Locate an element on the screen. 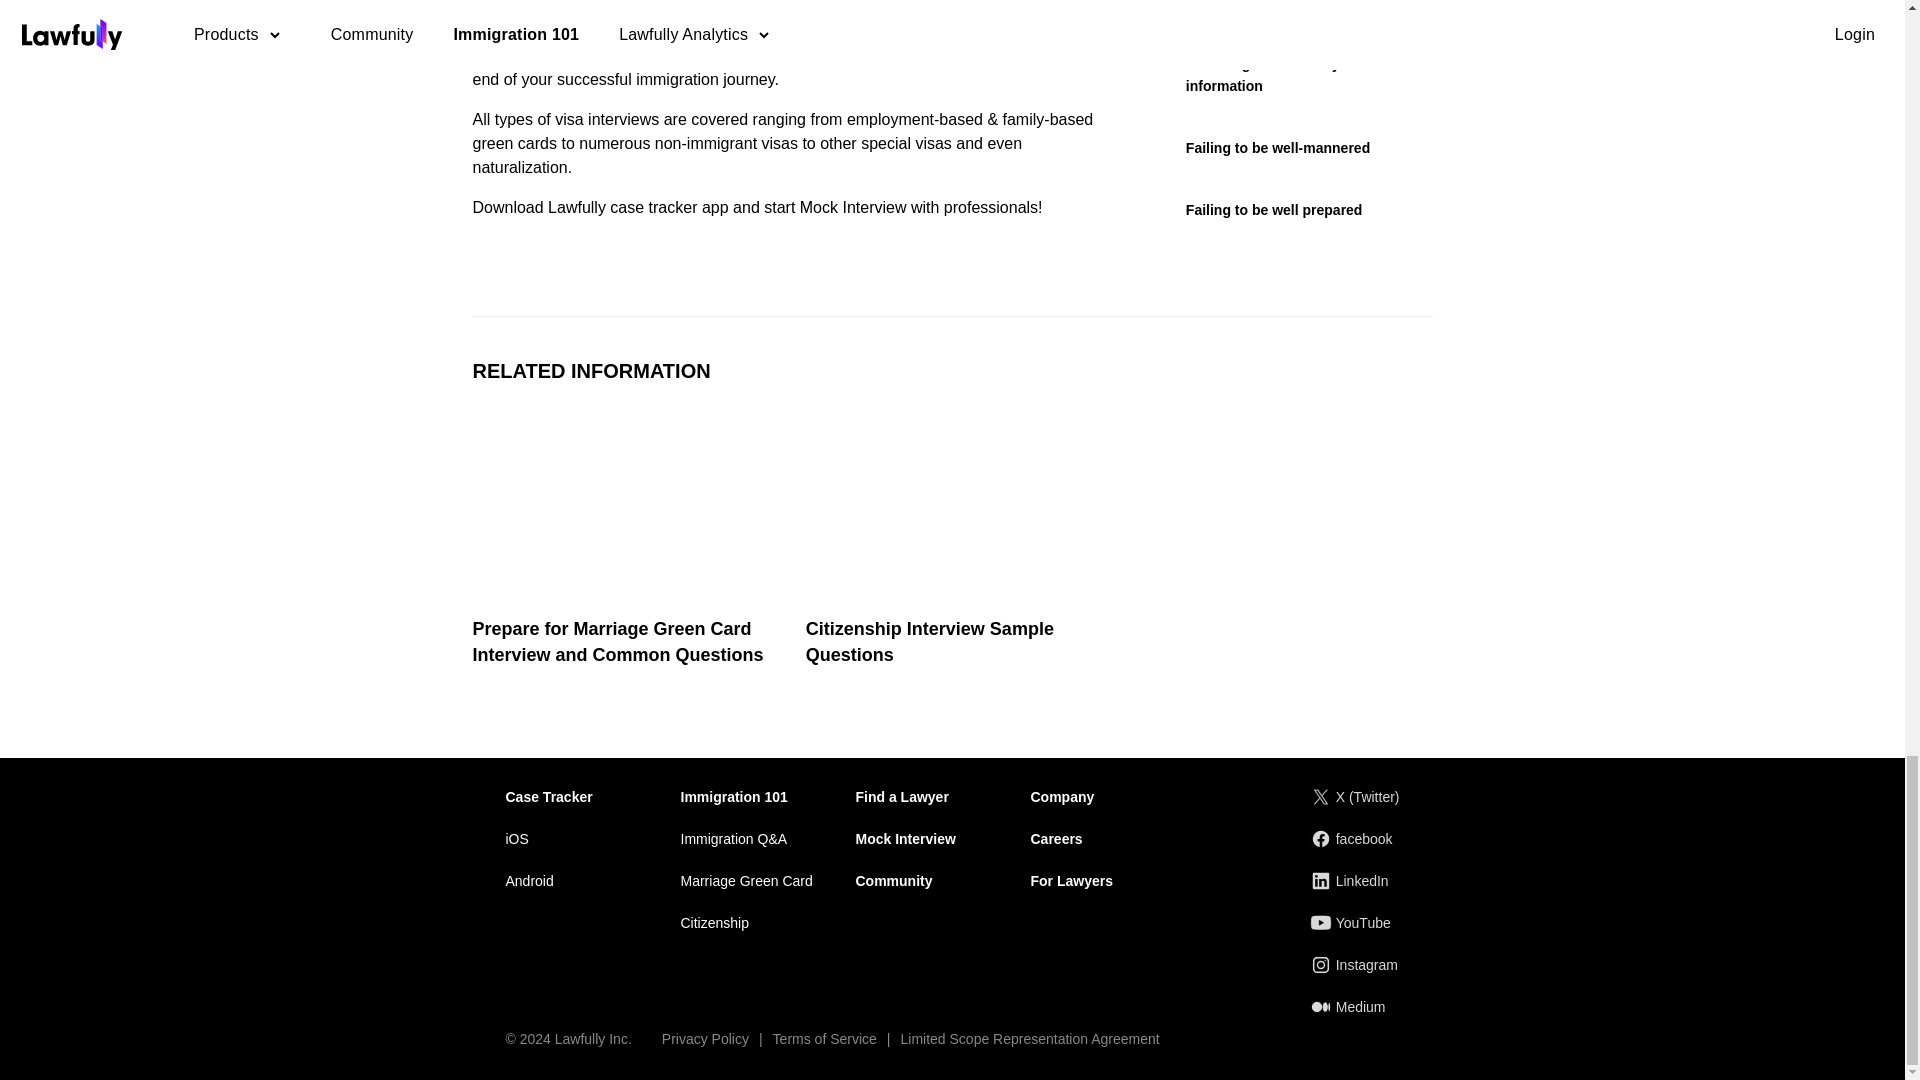 The width and height of the screenshot is (1920, 1080). Case Tracker is located at coordinates (550, 796).